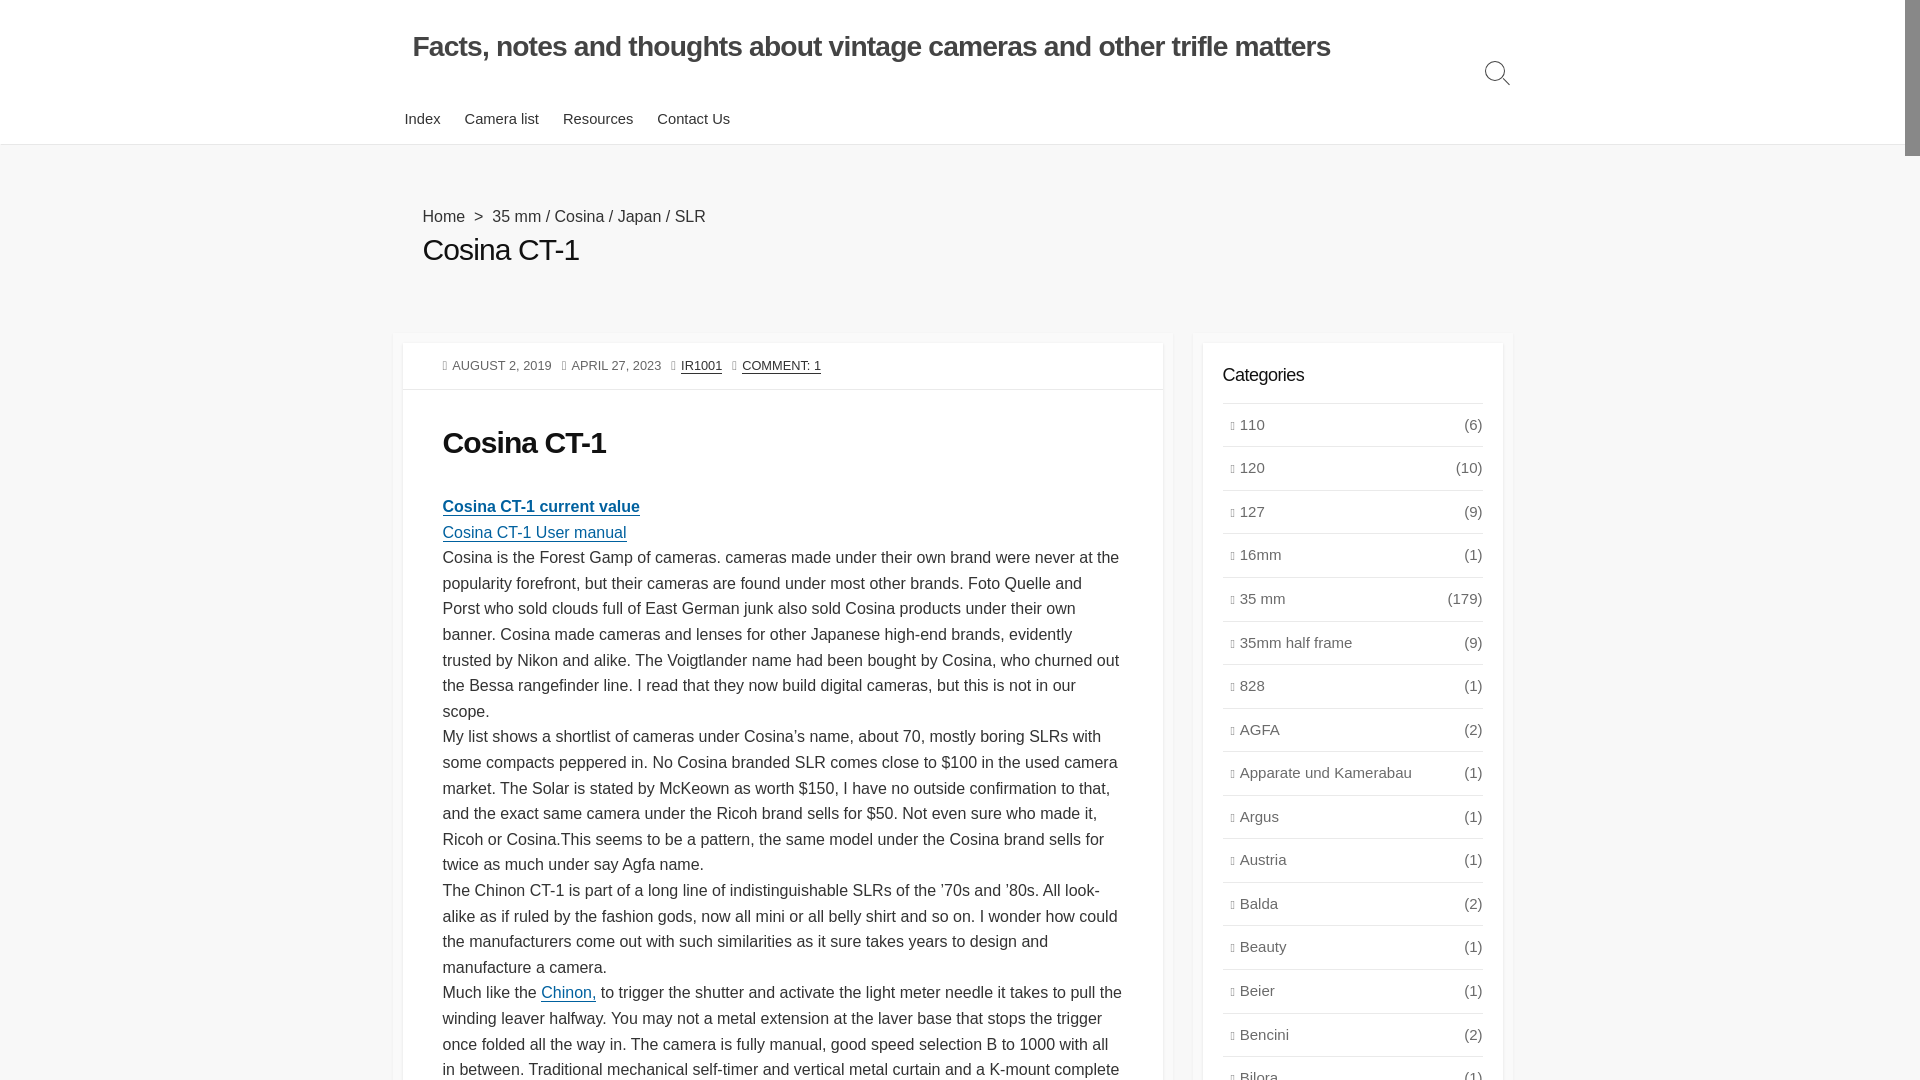 This screenshot has width=1920, height=1080. I want to click on 35 mm, so click(516, 216).